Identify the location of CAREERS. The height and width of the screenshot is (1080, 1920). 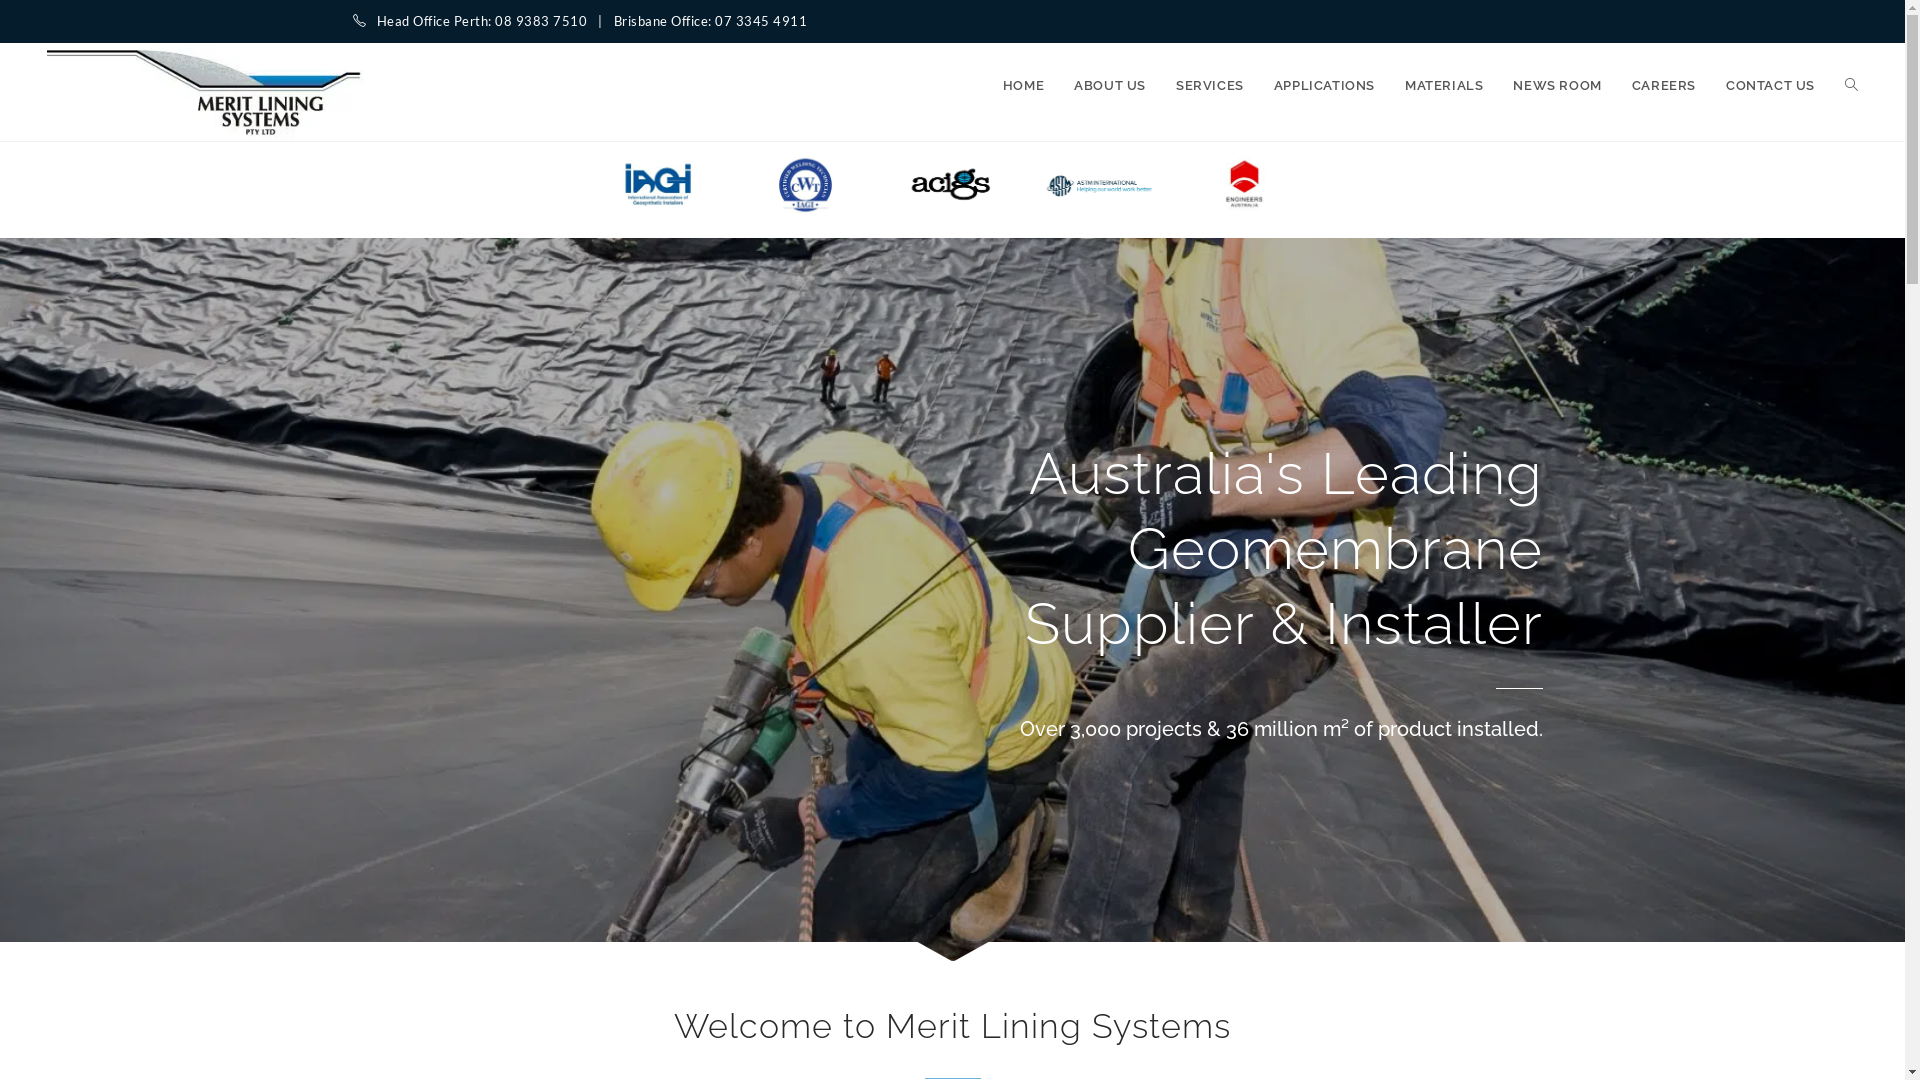
(1664, 86).